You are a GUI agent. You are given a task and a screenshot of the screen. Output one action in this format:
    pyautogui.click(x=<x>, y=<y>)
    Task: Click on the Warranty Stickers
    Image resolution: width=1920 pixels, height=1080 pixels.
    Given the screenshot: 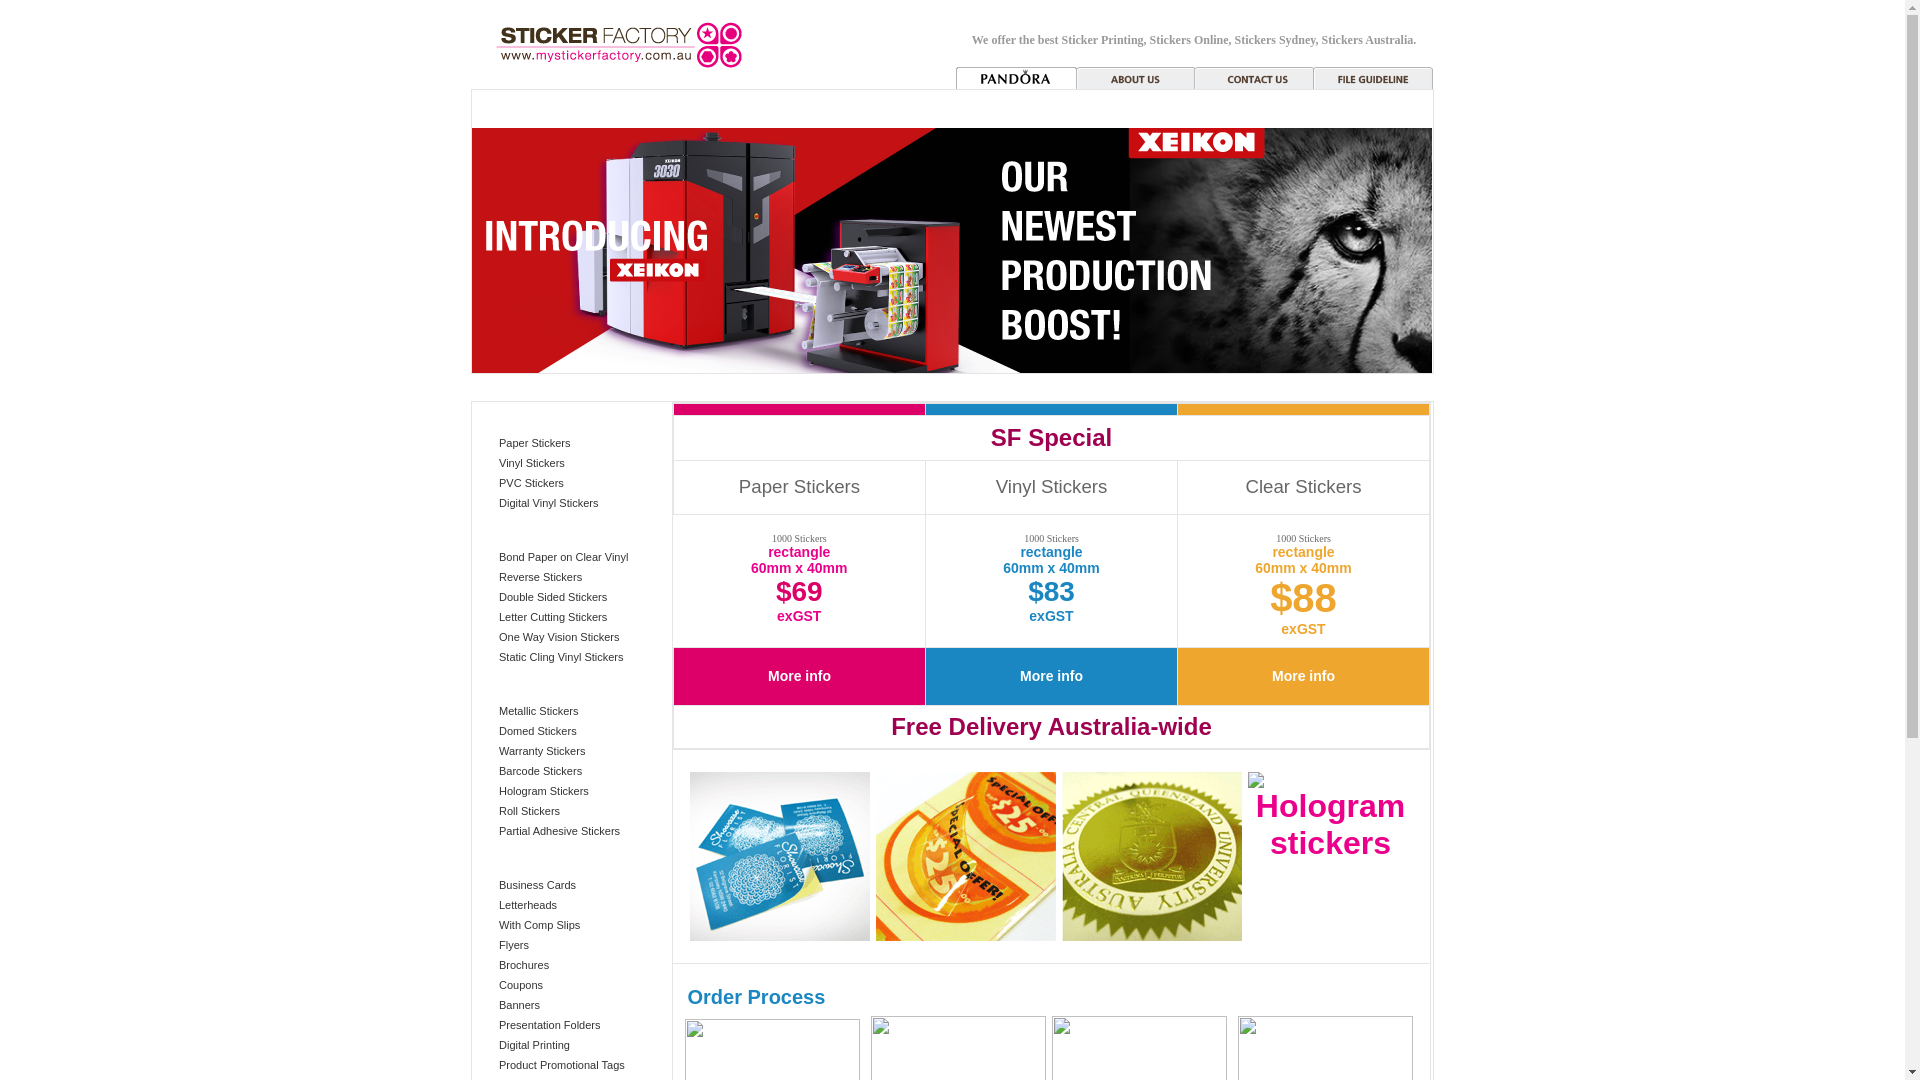 What is the action you would take?
    pyautogui.click(x=542, y=751)
    